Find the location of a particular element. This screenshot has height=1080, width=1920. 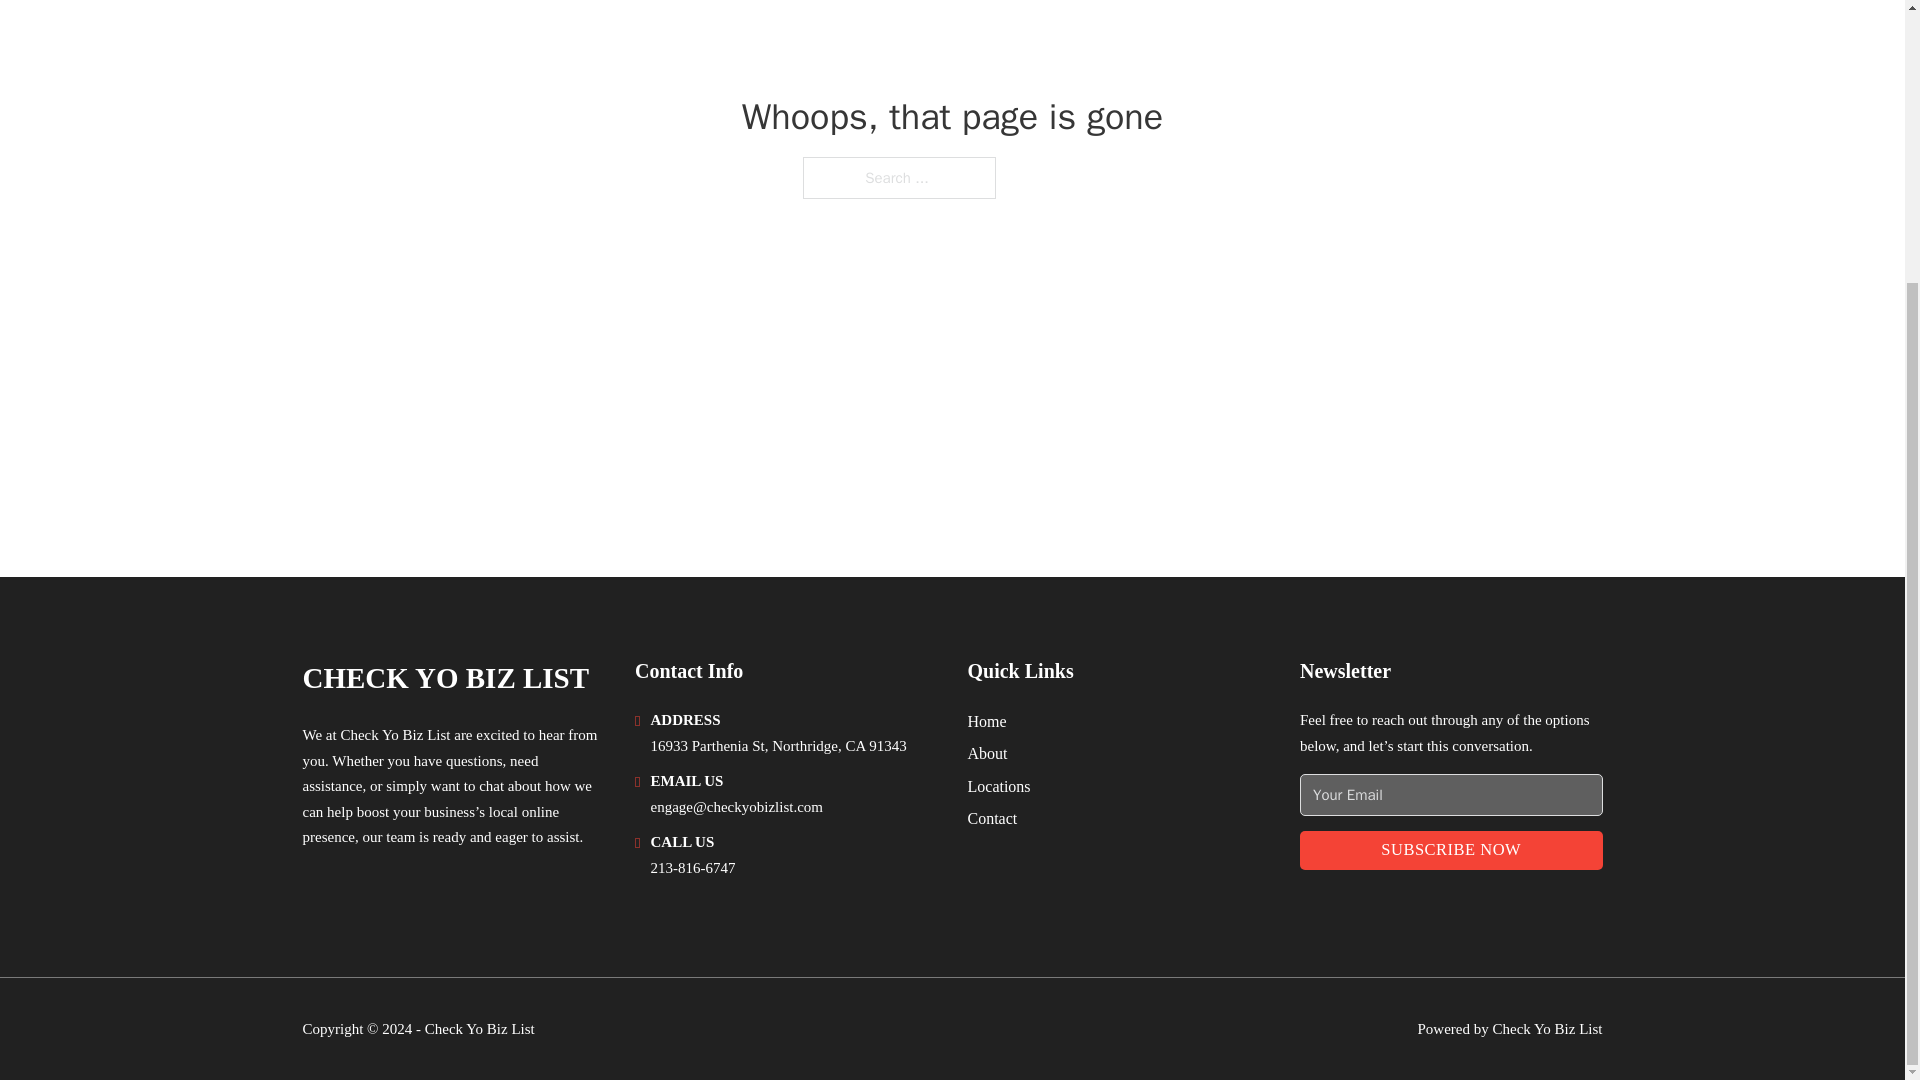

CHECK YO BIZ LIST is located at coordinates (445, 678).